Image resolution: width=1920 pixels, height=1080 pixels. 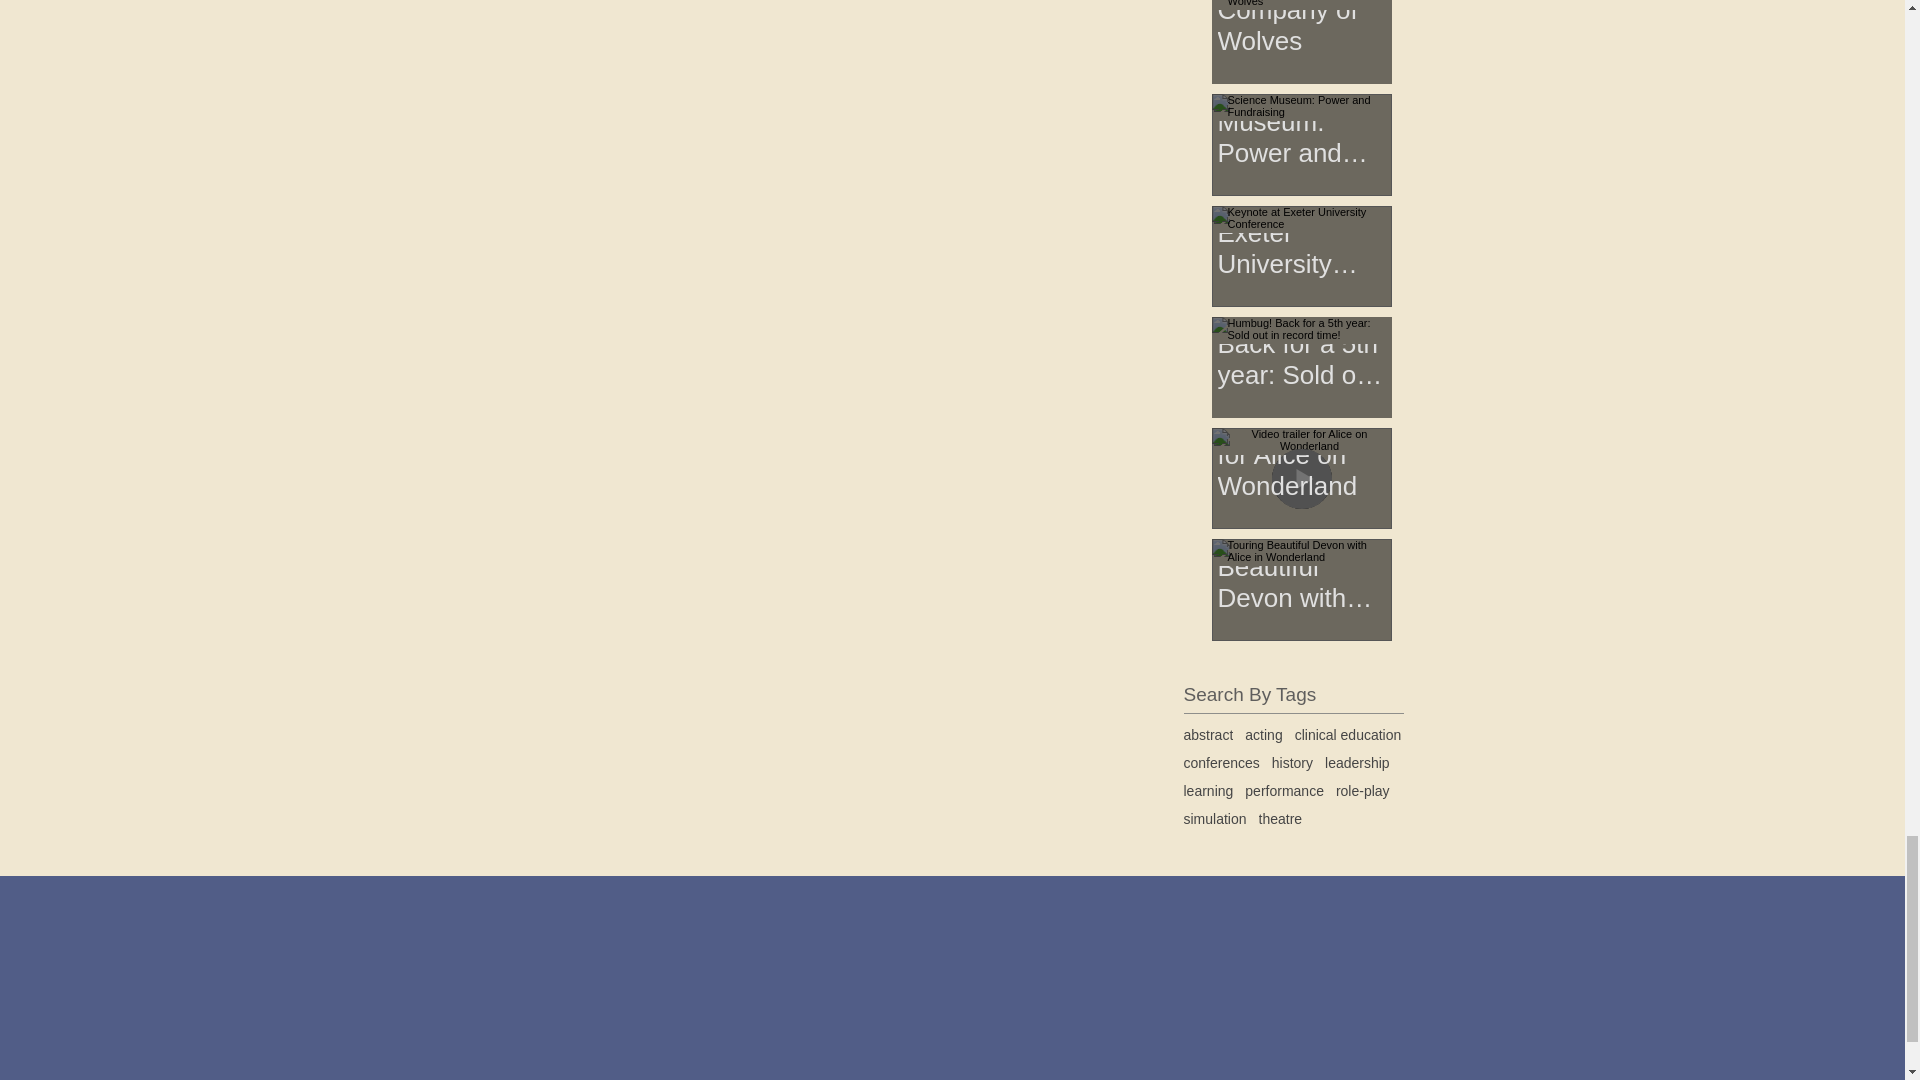 I want to click on simulation, so click(x=1215, y=819).